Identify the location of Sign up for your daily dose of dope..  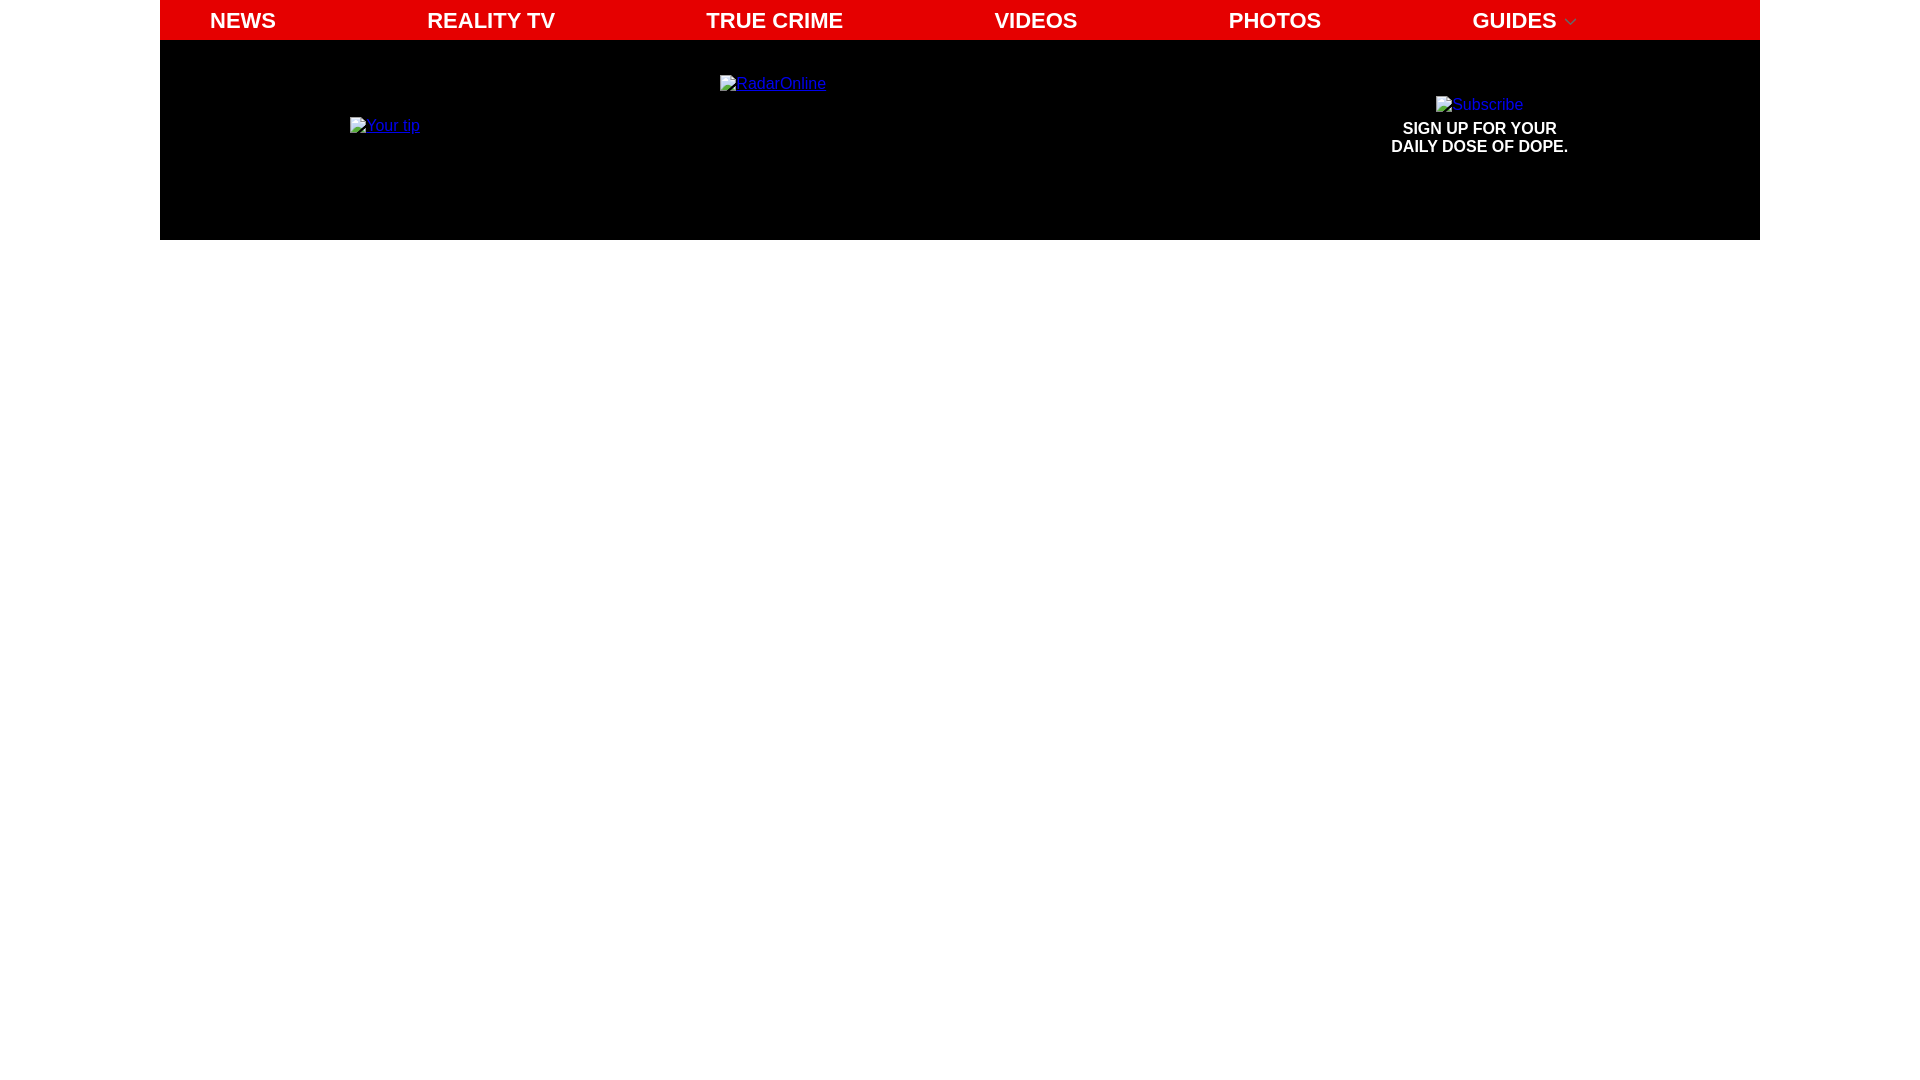
(1480, 126).